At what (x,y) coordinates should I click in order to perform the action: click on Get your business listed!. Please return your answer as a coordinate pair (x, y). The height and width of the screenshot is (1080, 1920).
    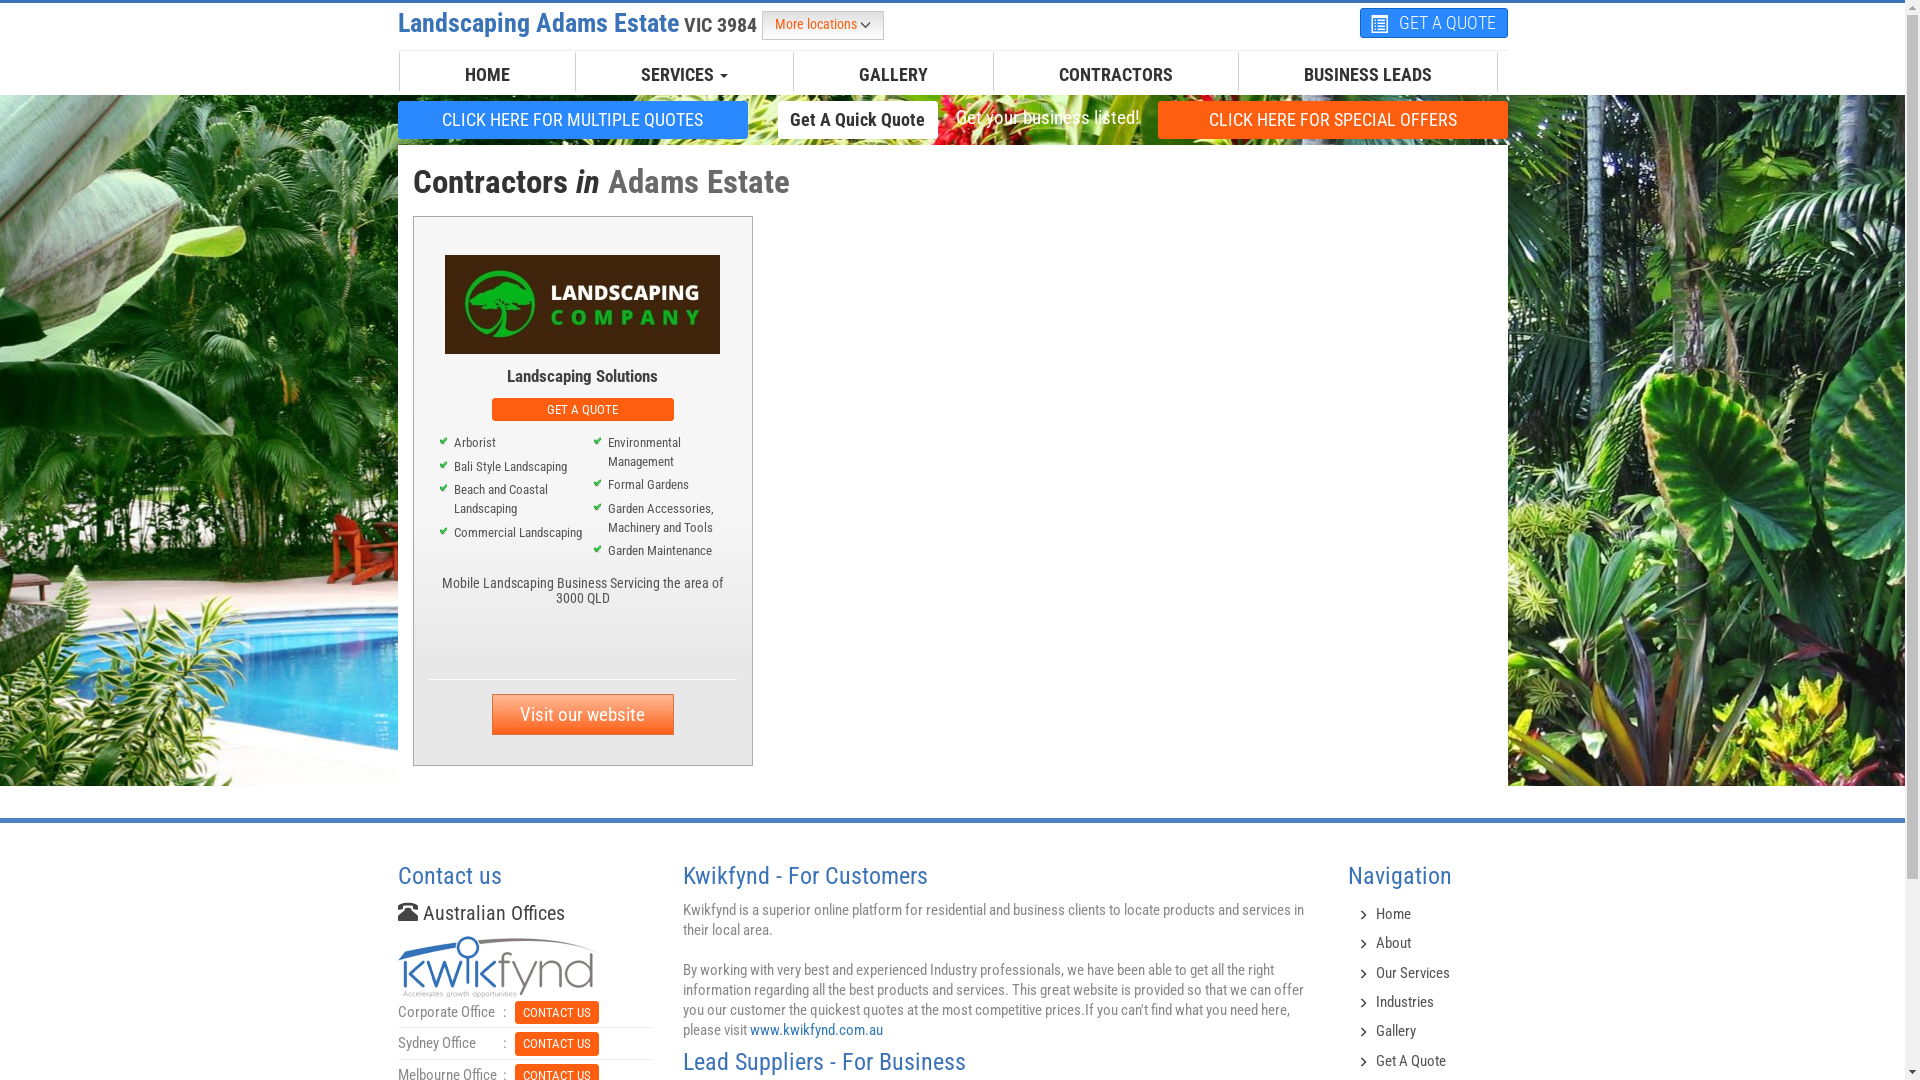
    Looking at the image, I should click on (1047, 118).